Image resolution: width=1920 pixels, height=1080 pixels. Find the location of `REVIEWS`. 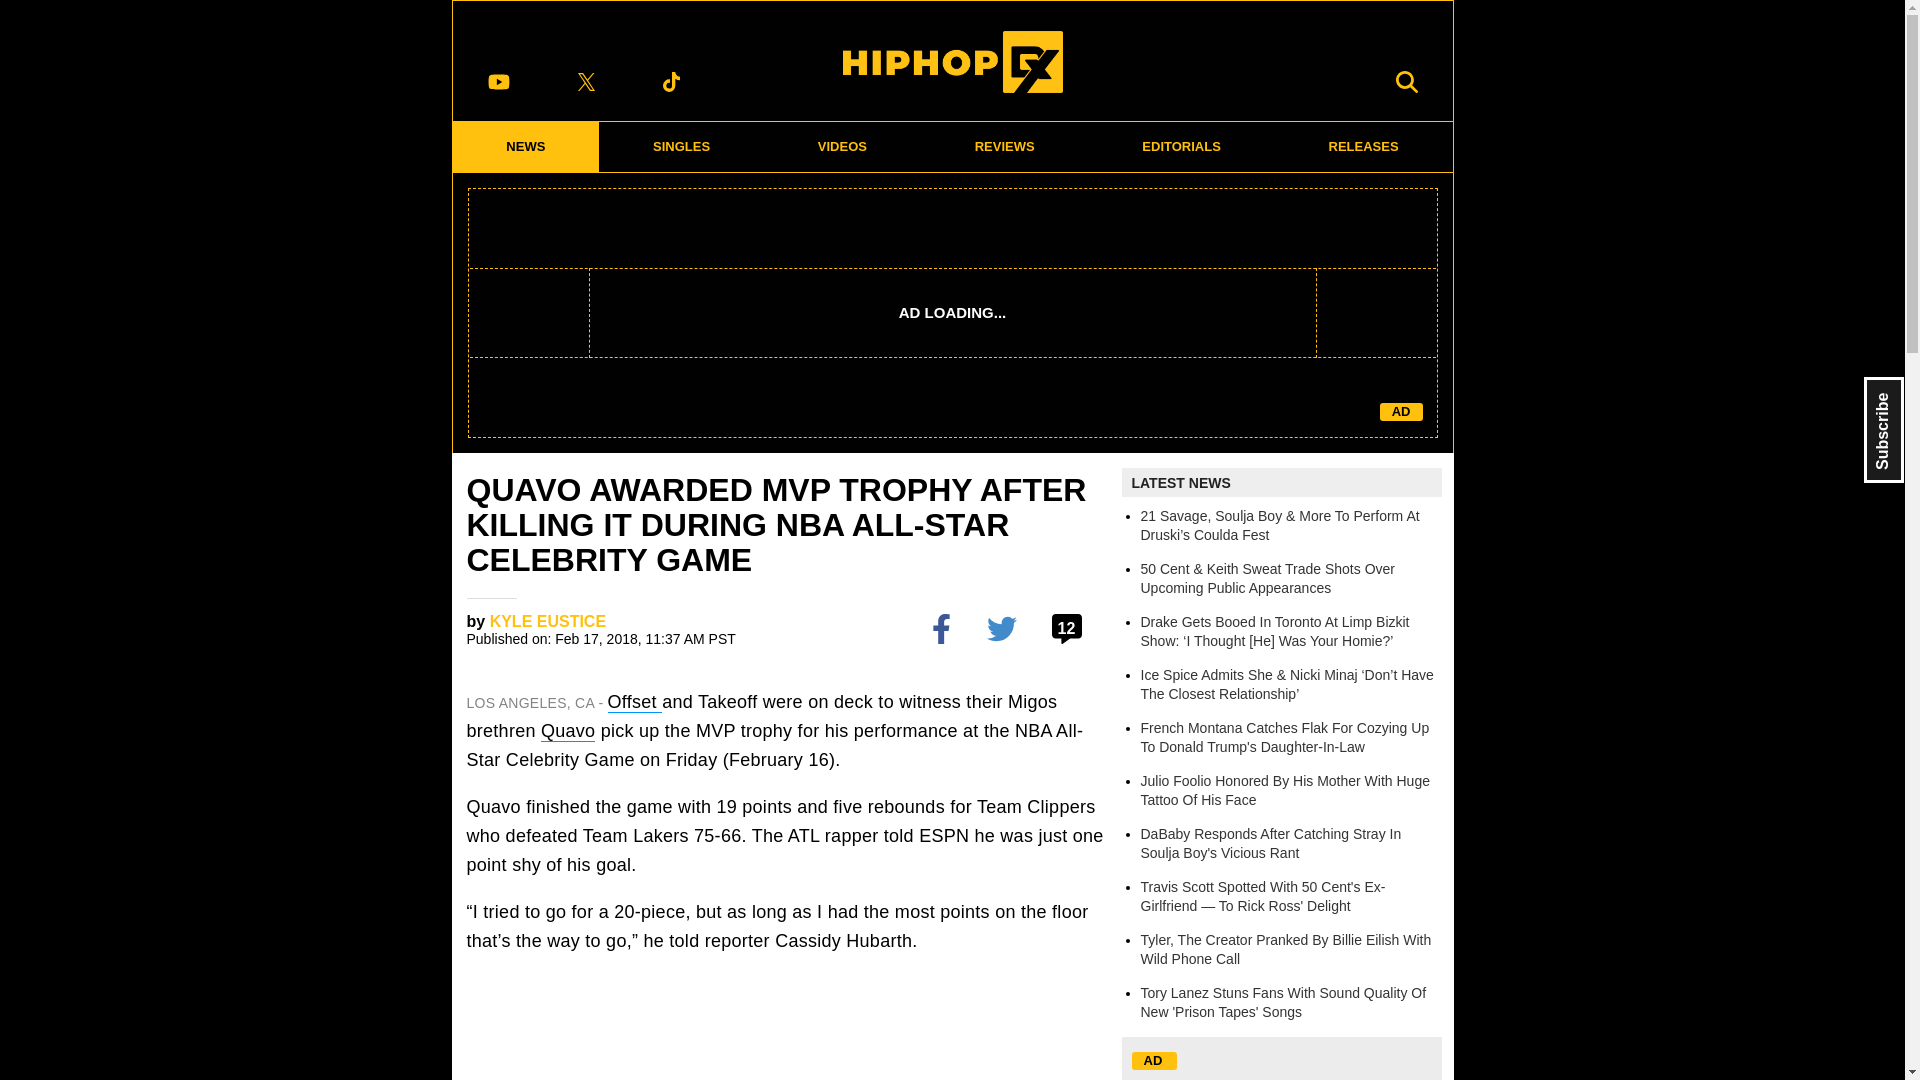

REVIEWS is located at coordinates (1004, 146).